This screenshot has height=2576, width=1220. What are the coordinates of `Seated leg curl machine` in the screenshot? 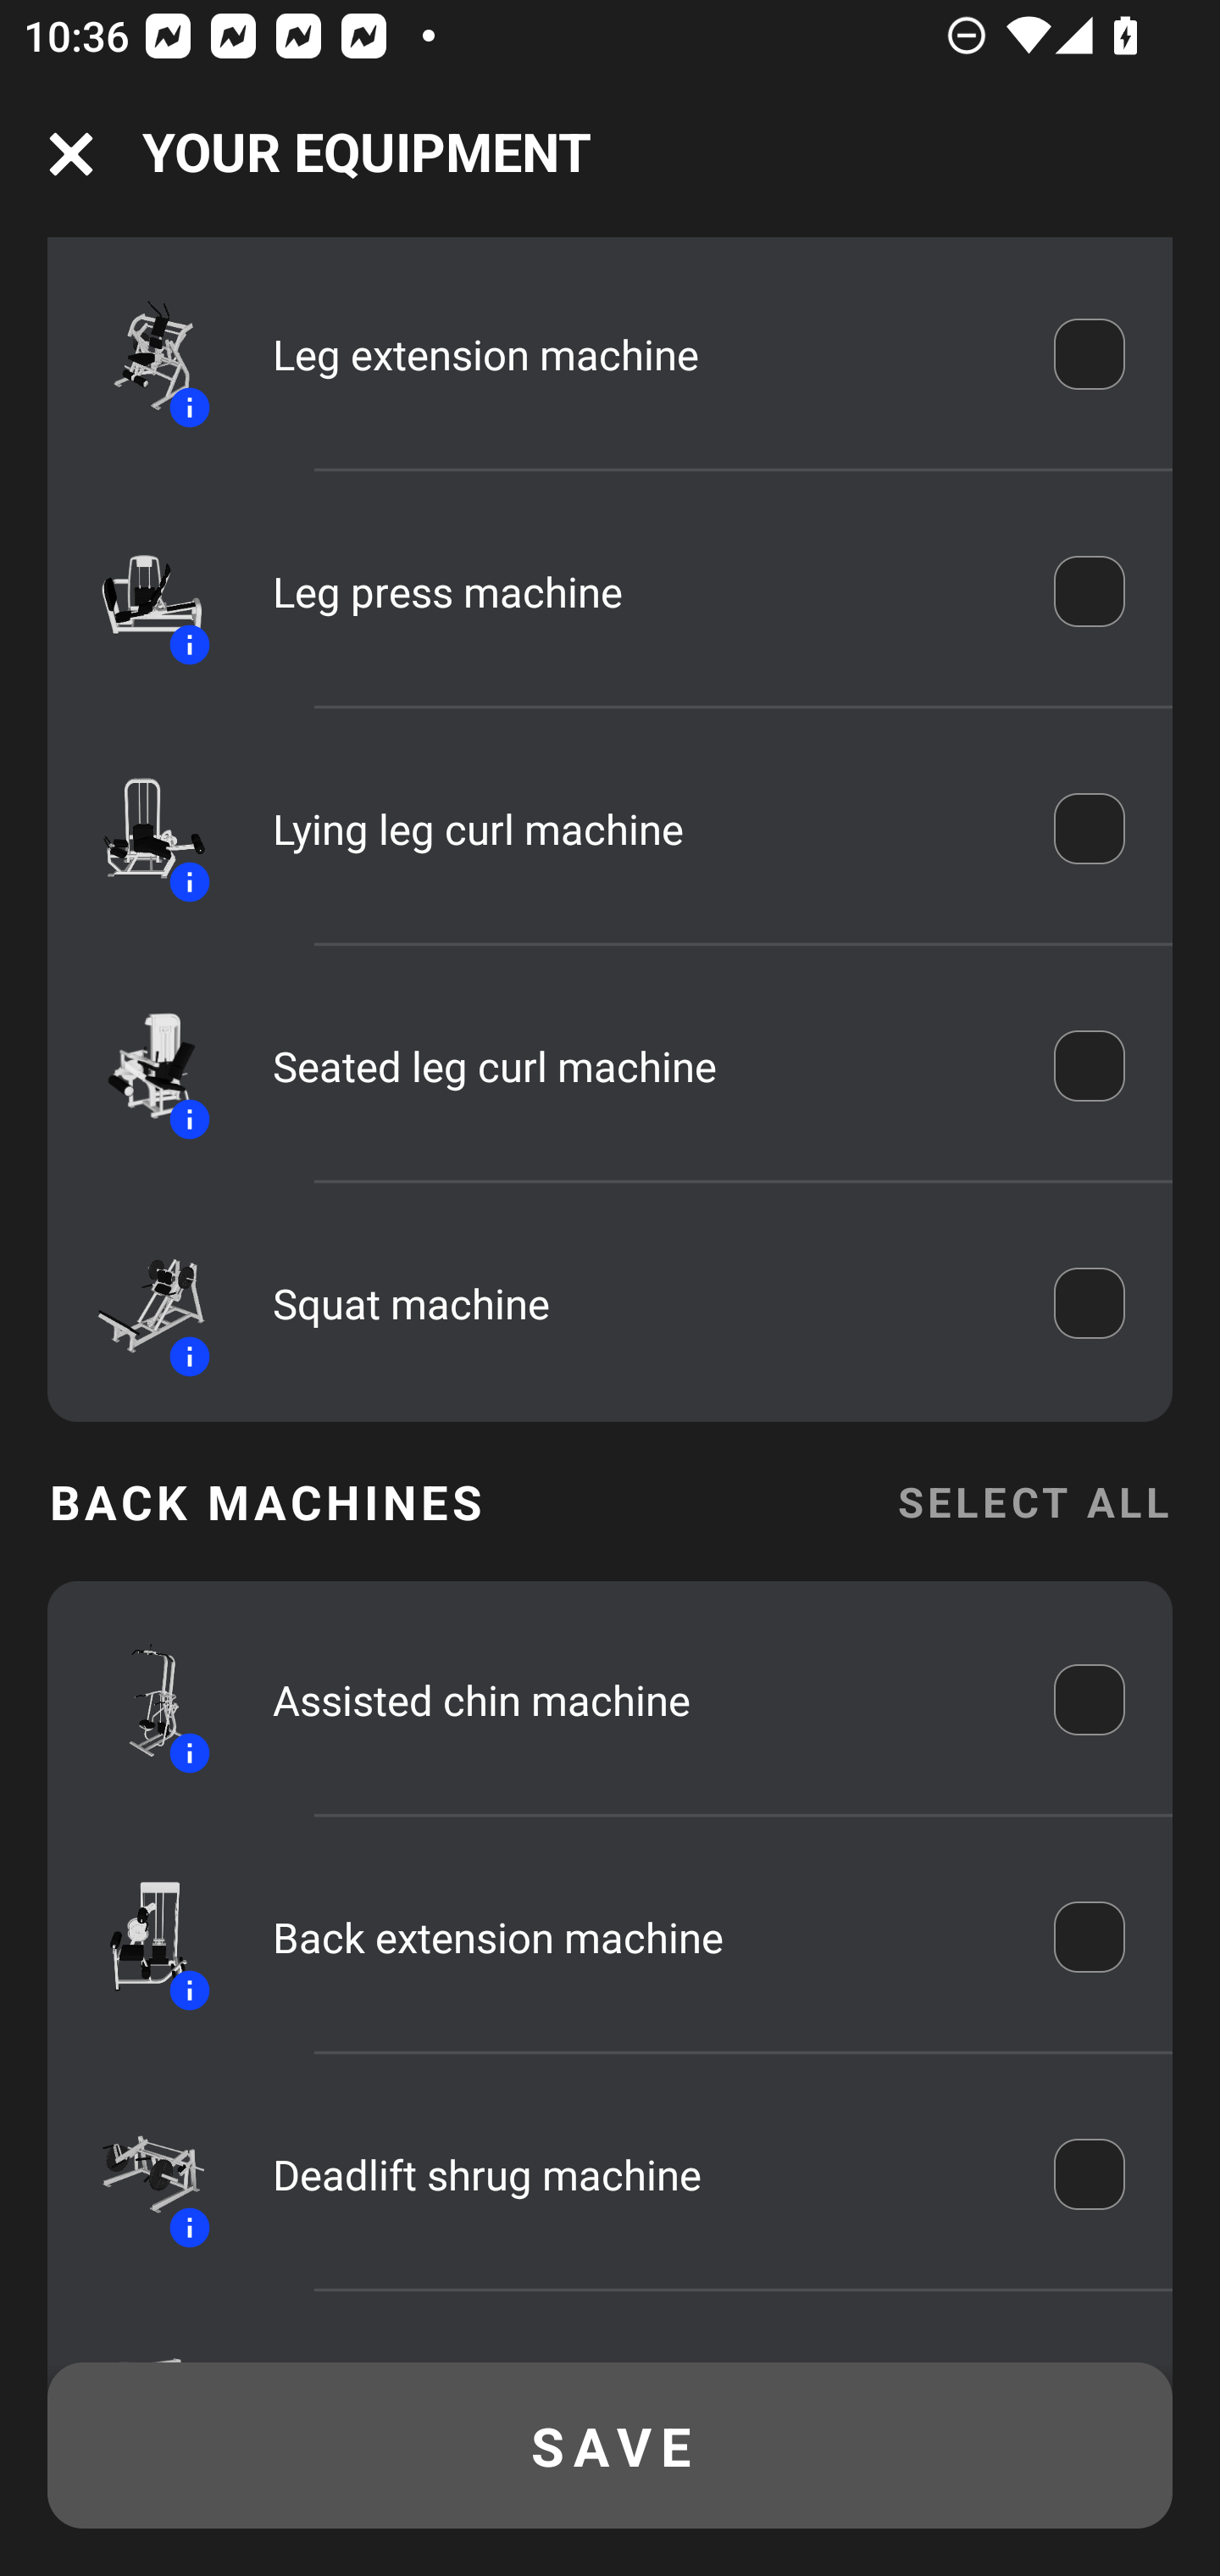 It's located at (640, 1064).